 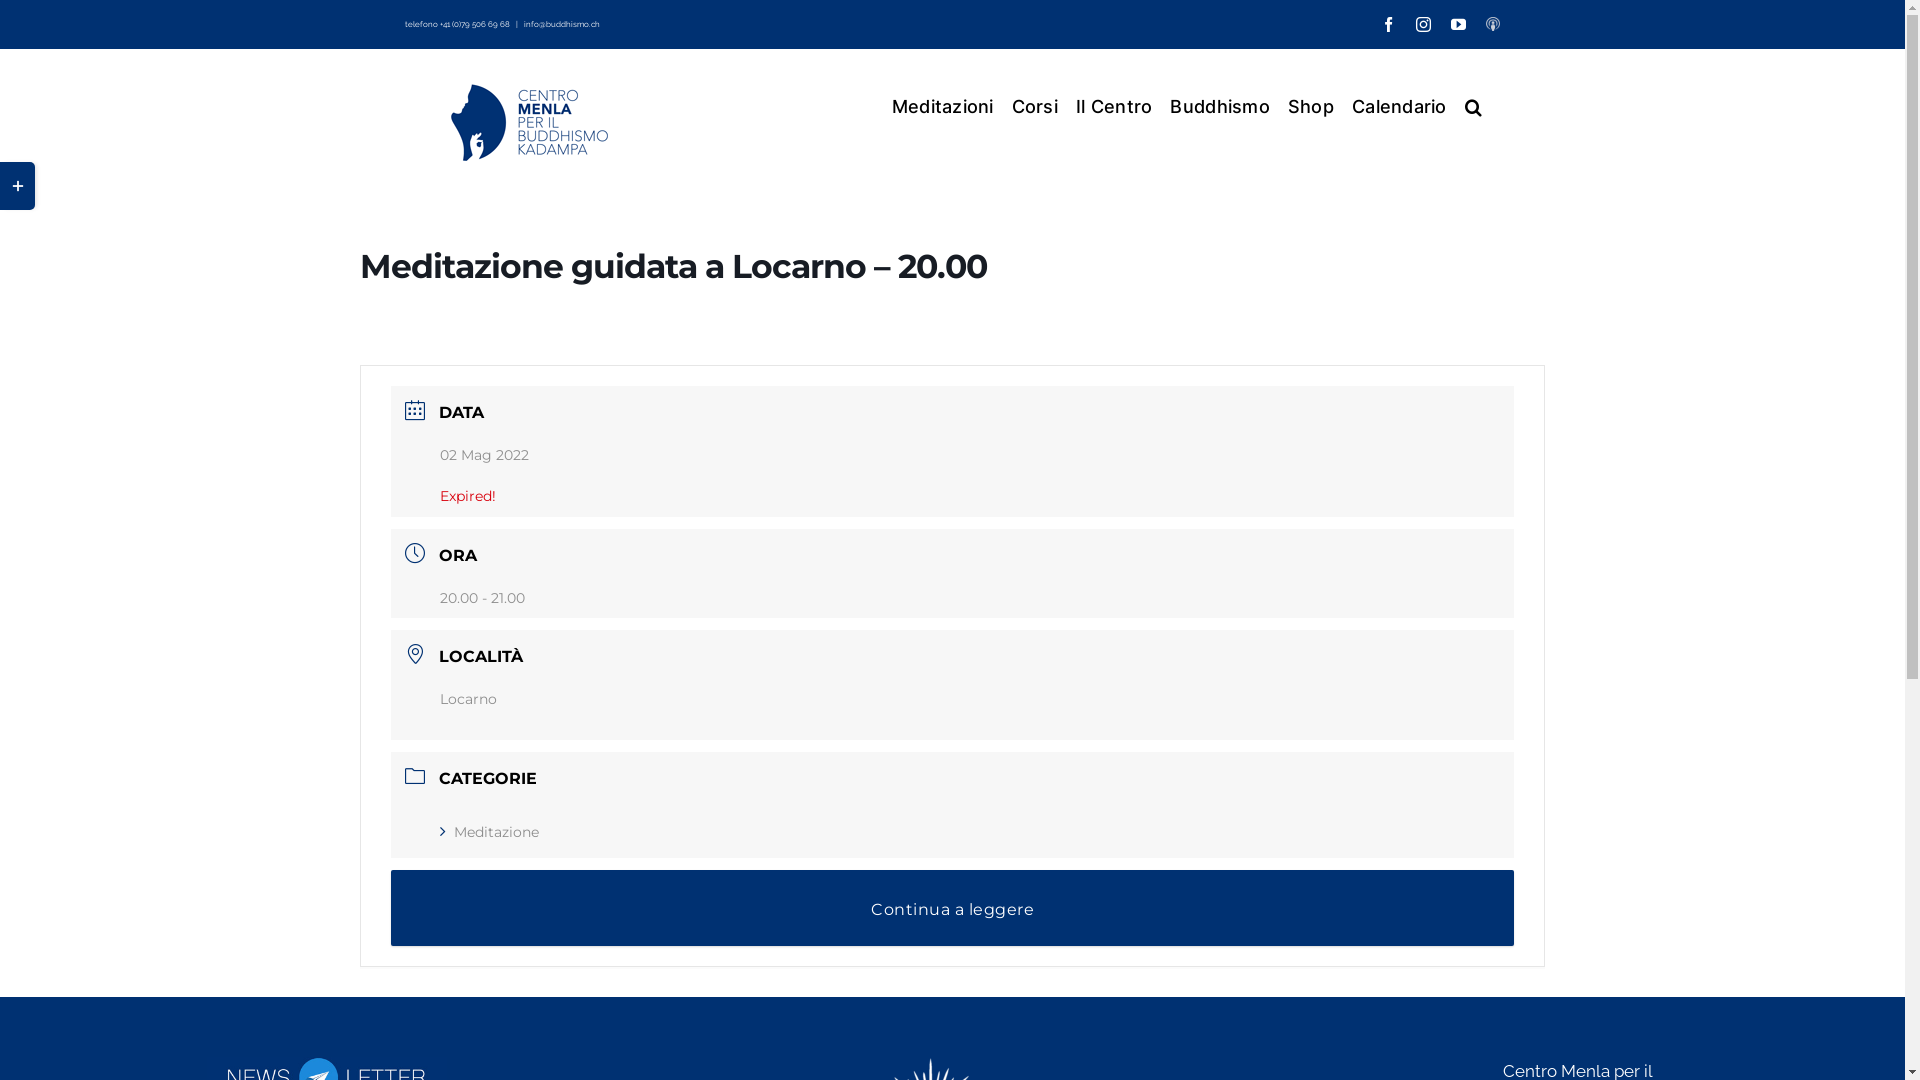 I want to click on Corsi, so click(x=1035, y=106).